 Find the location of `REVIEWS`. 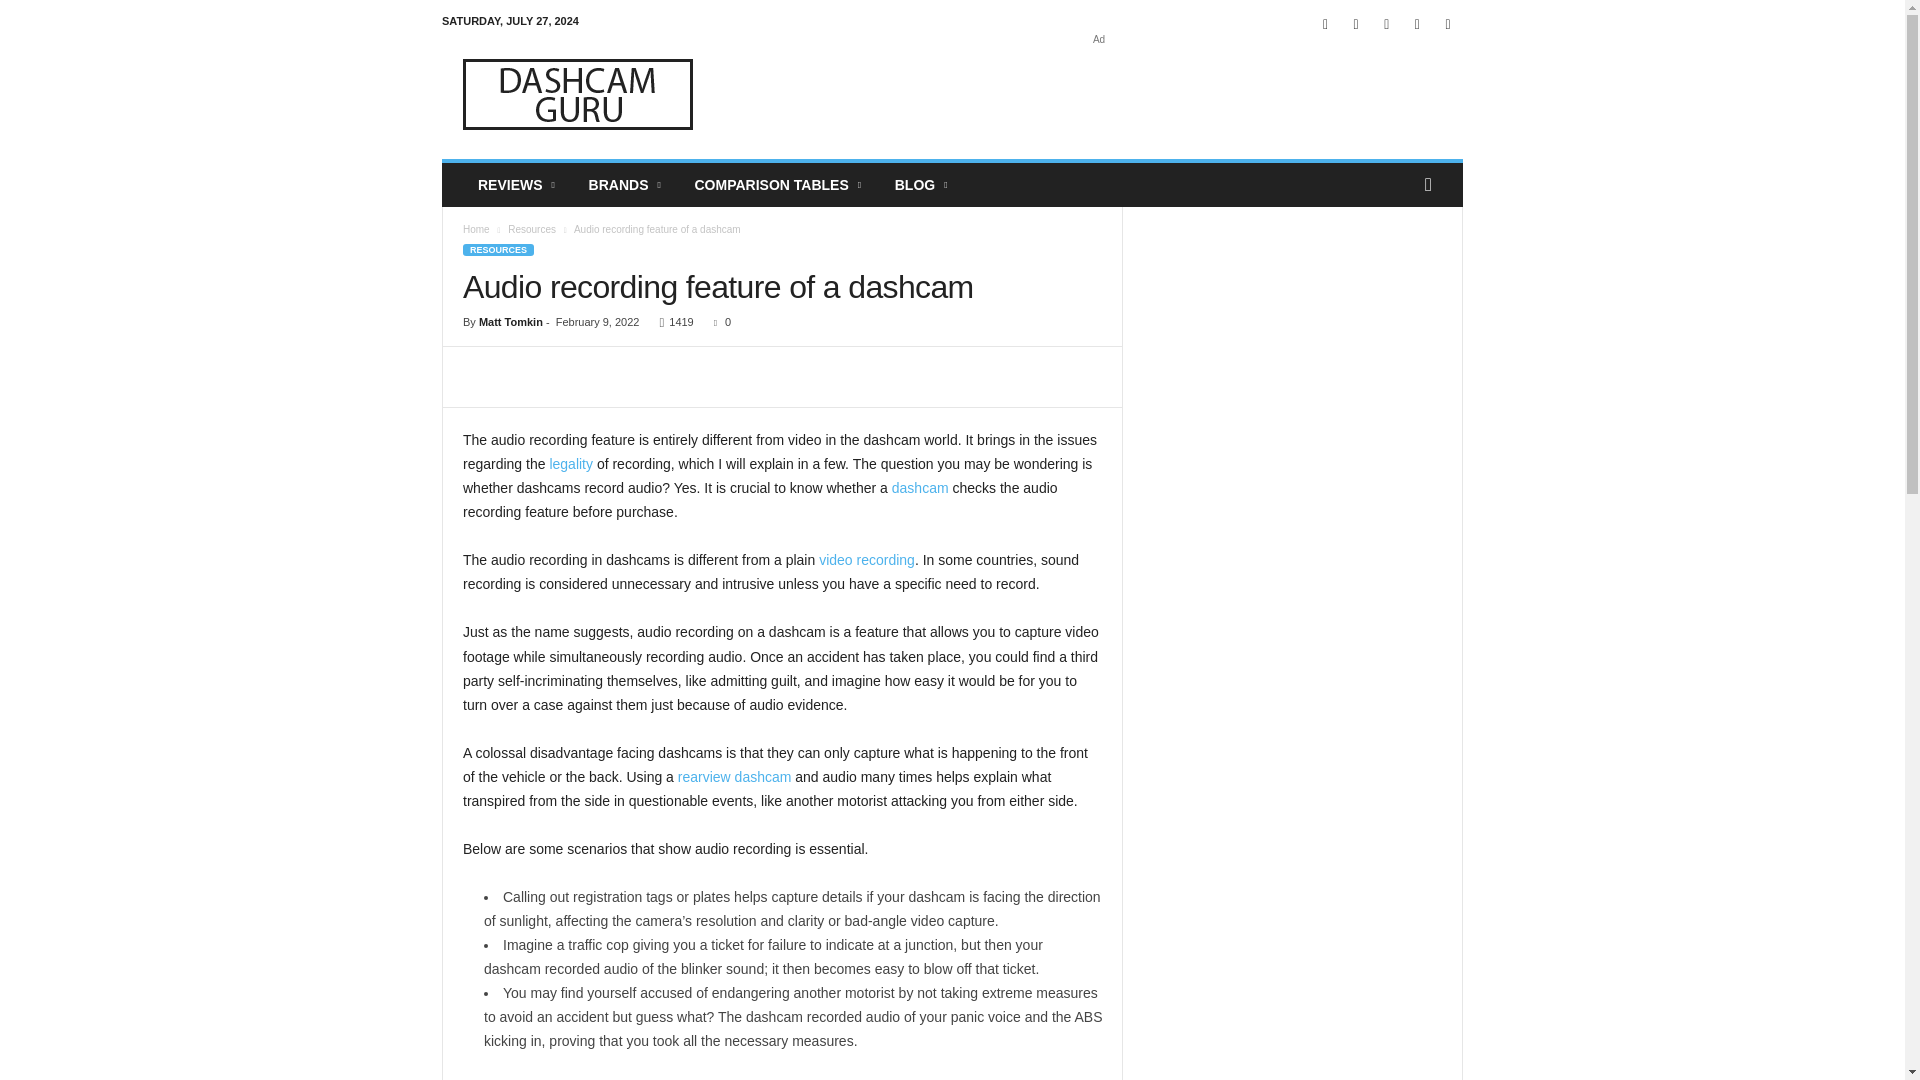

REVIEWS is located at coordinates (518, 185).